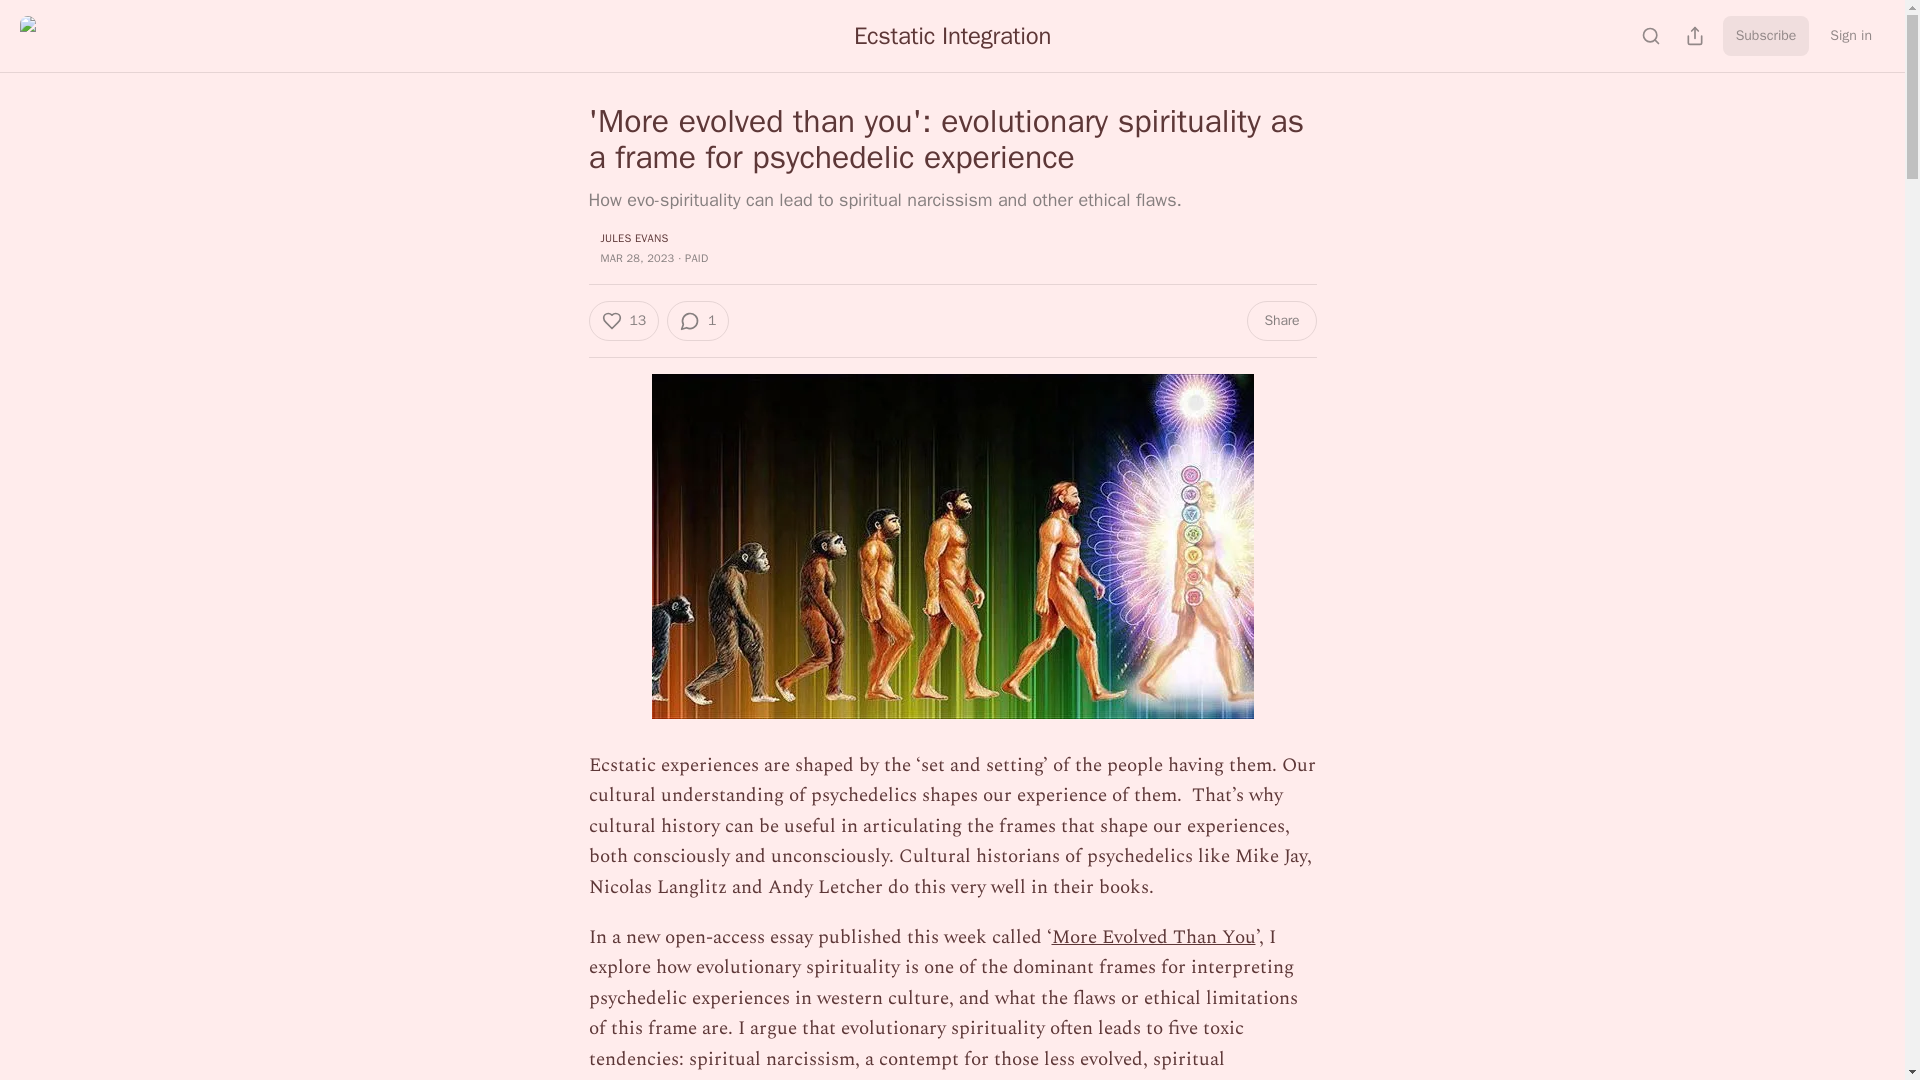  Describe the element at coordinates (952, 35) in the screenshot. I see `Ecstatic Integration` at that location.